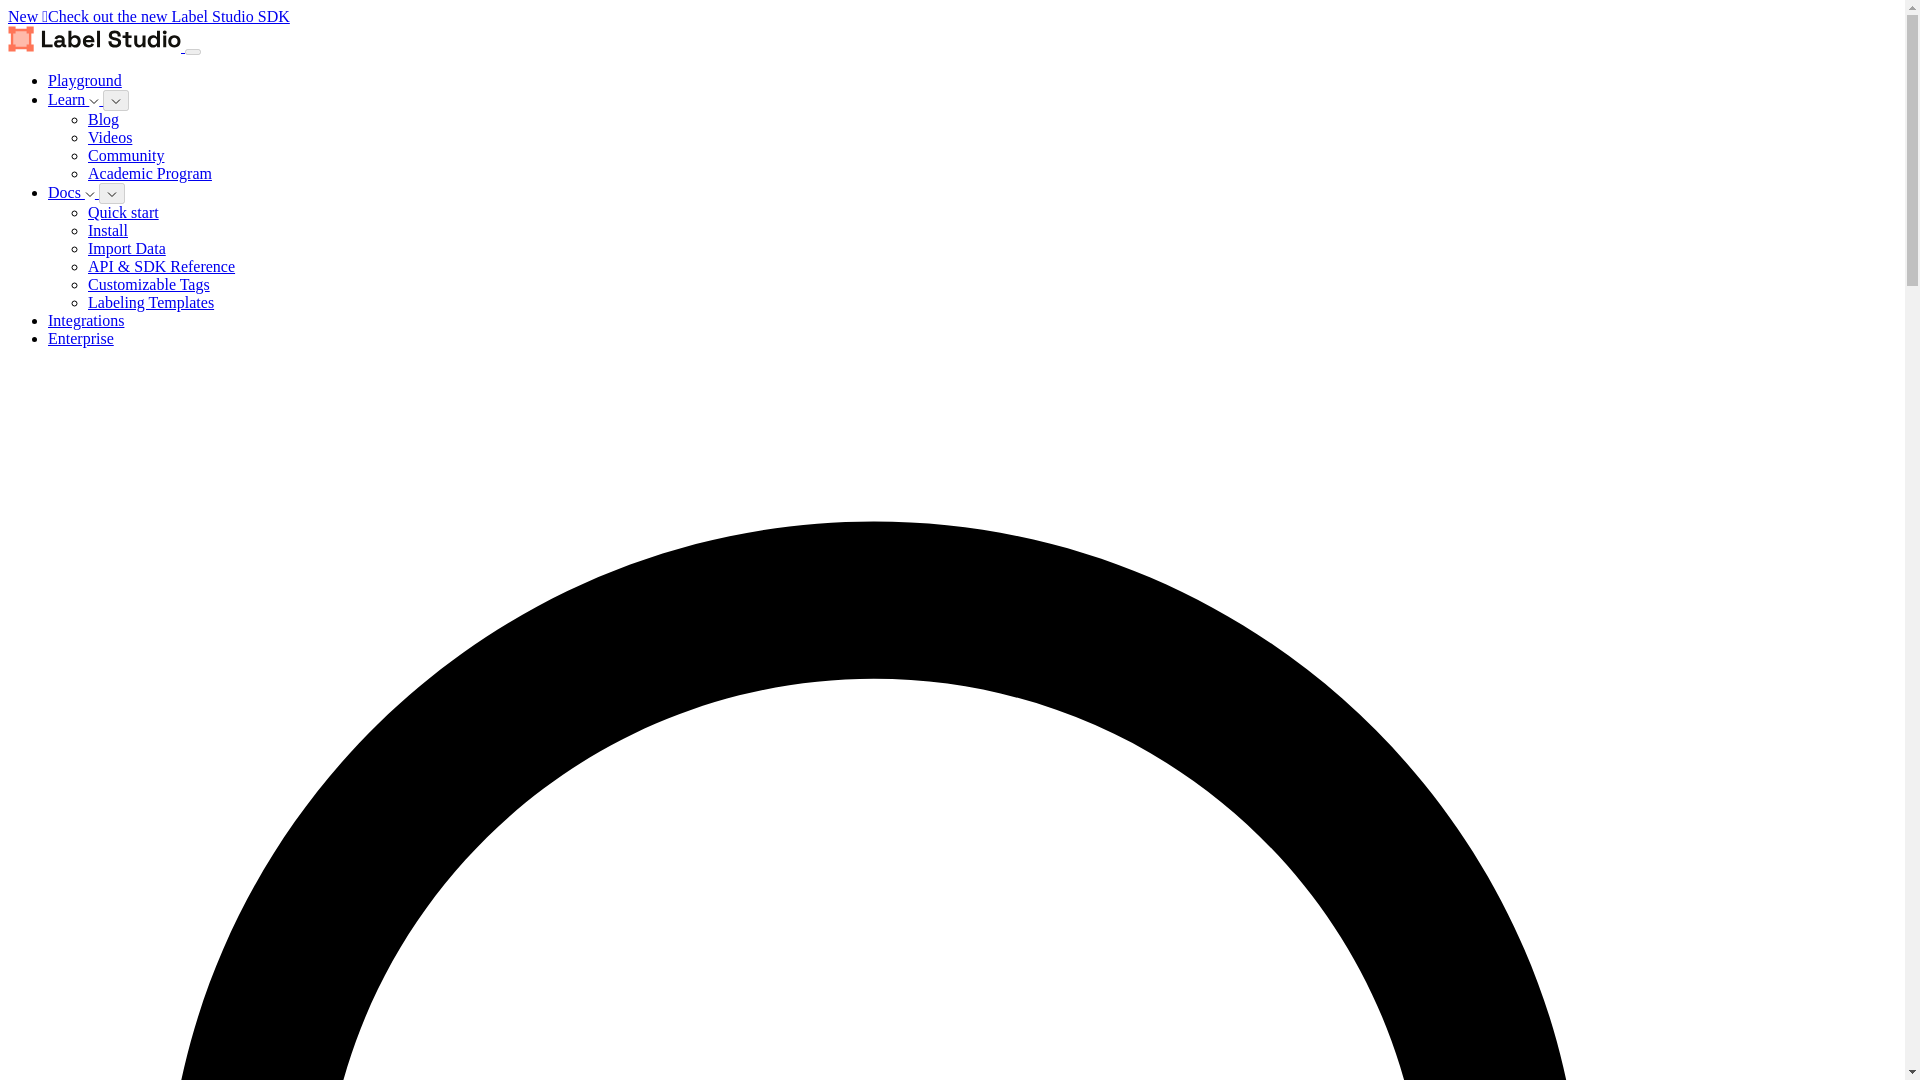  Describe the element at coordinates (86, 320) in the screenshot. I see `Integrations` at that location.